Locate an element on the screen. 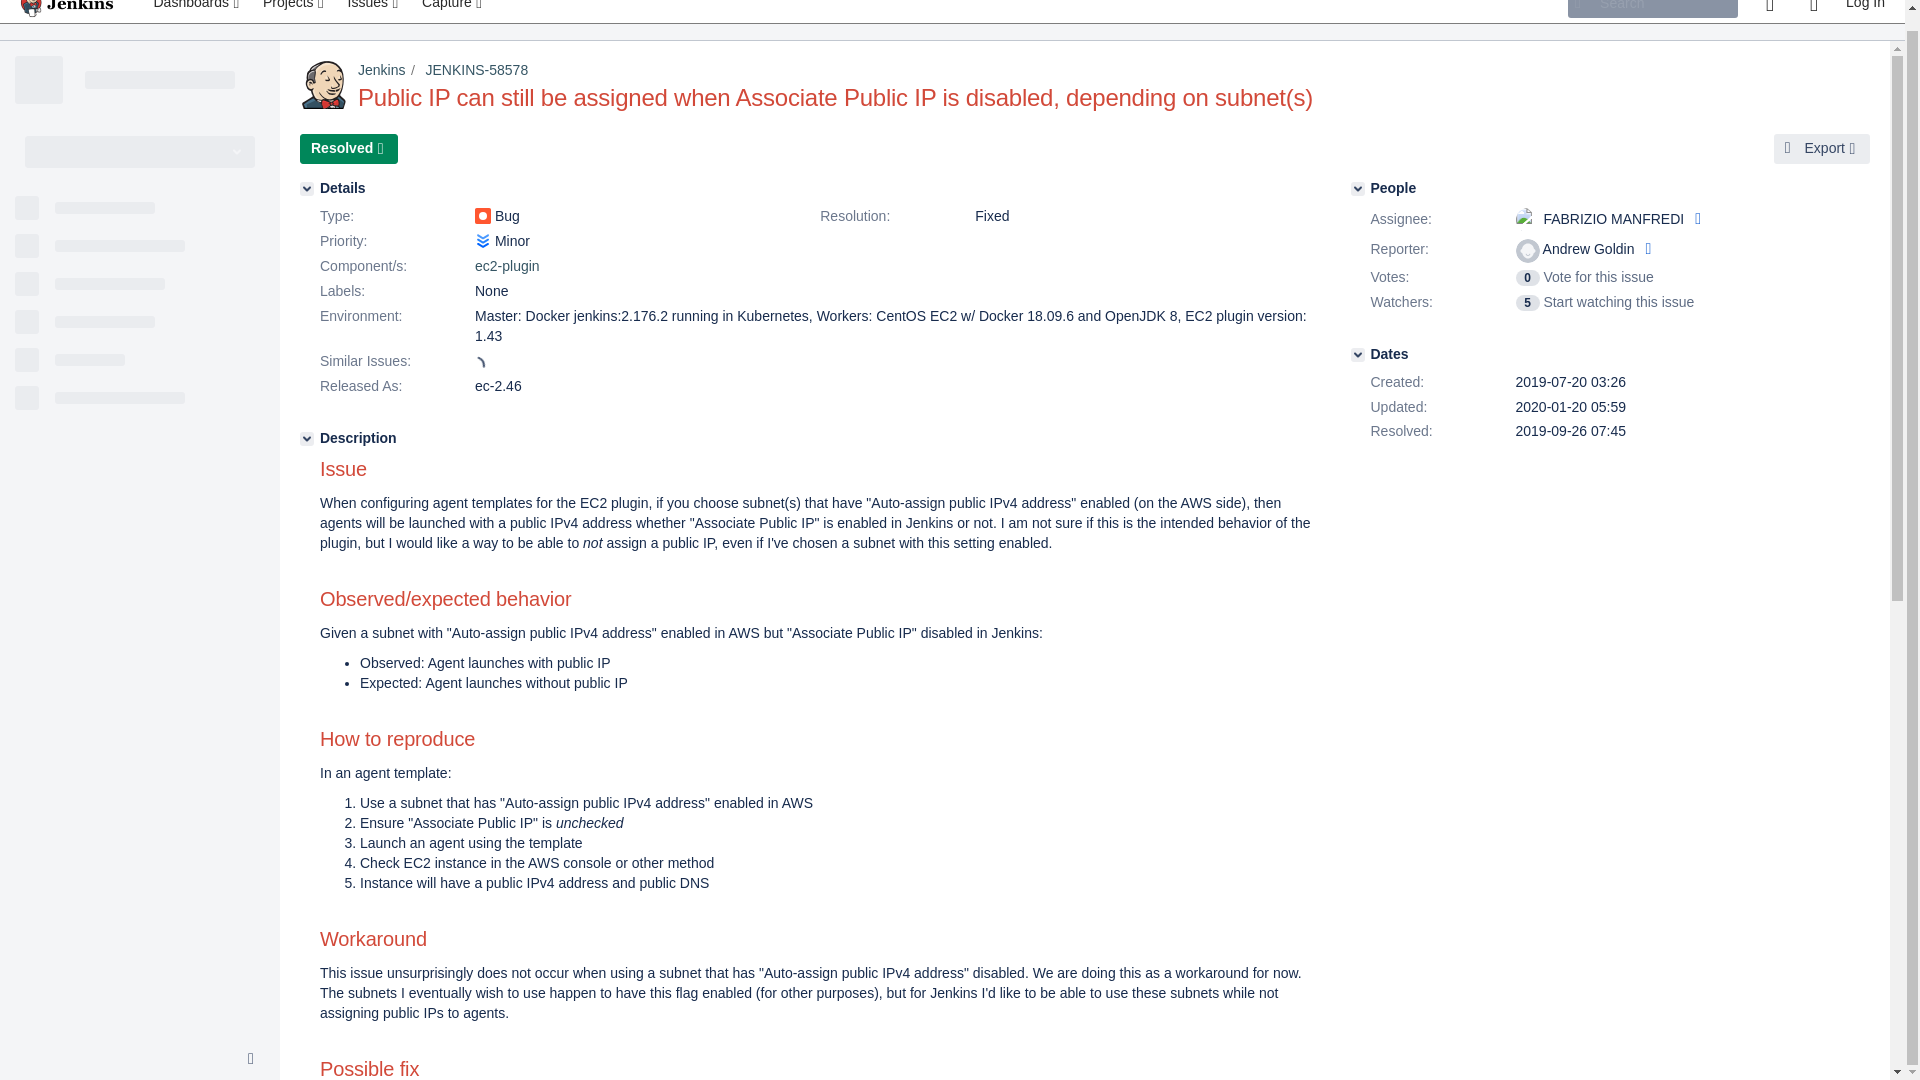 The width and height of the screenshot is (1920, 1080). ec2-plugin is located at coordinates (506, 266).